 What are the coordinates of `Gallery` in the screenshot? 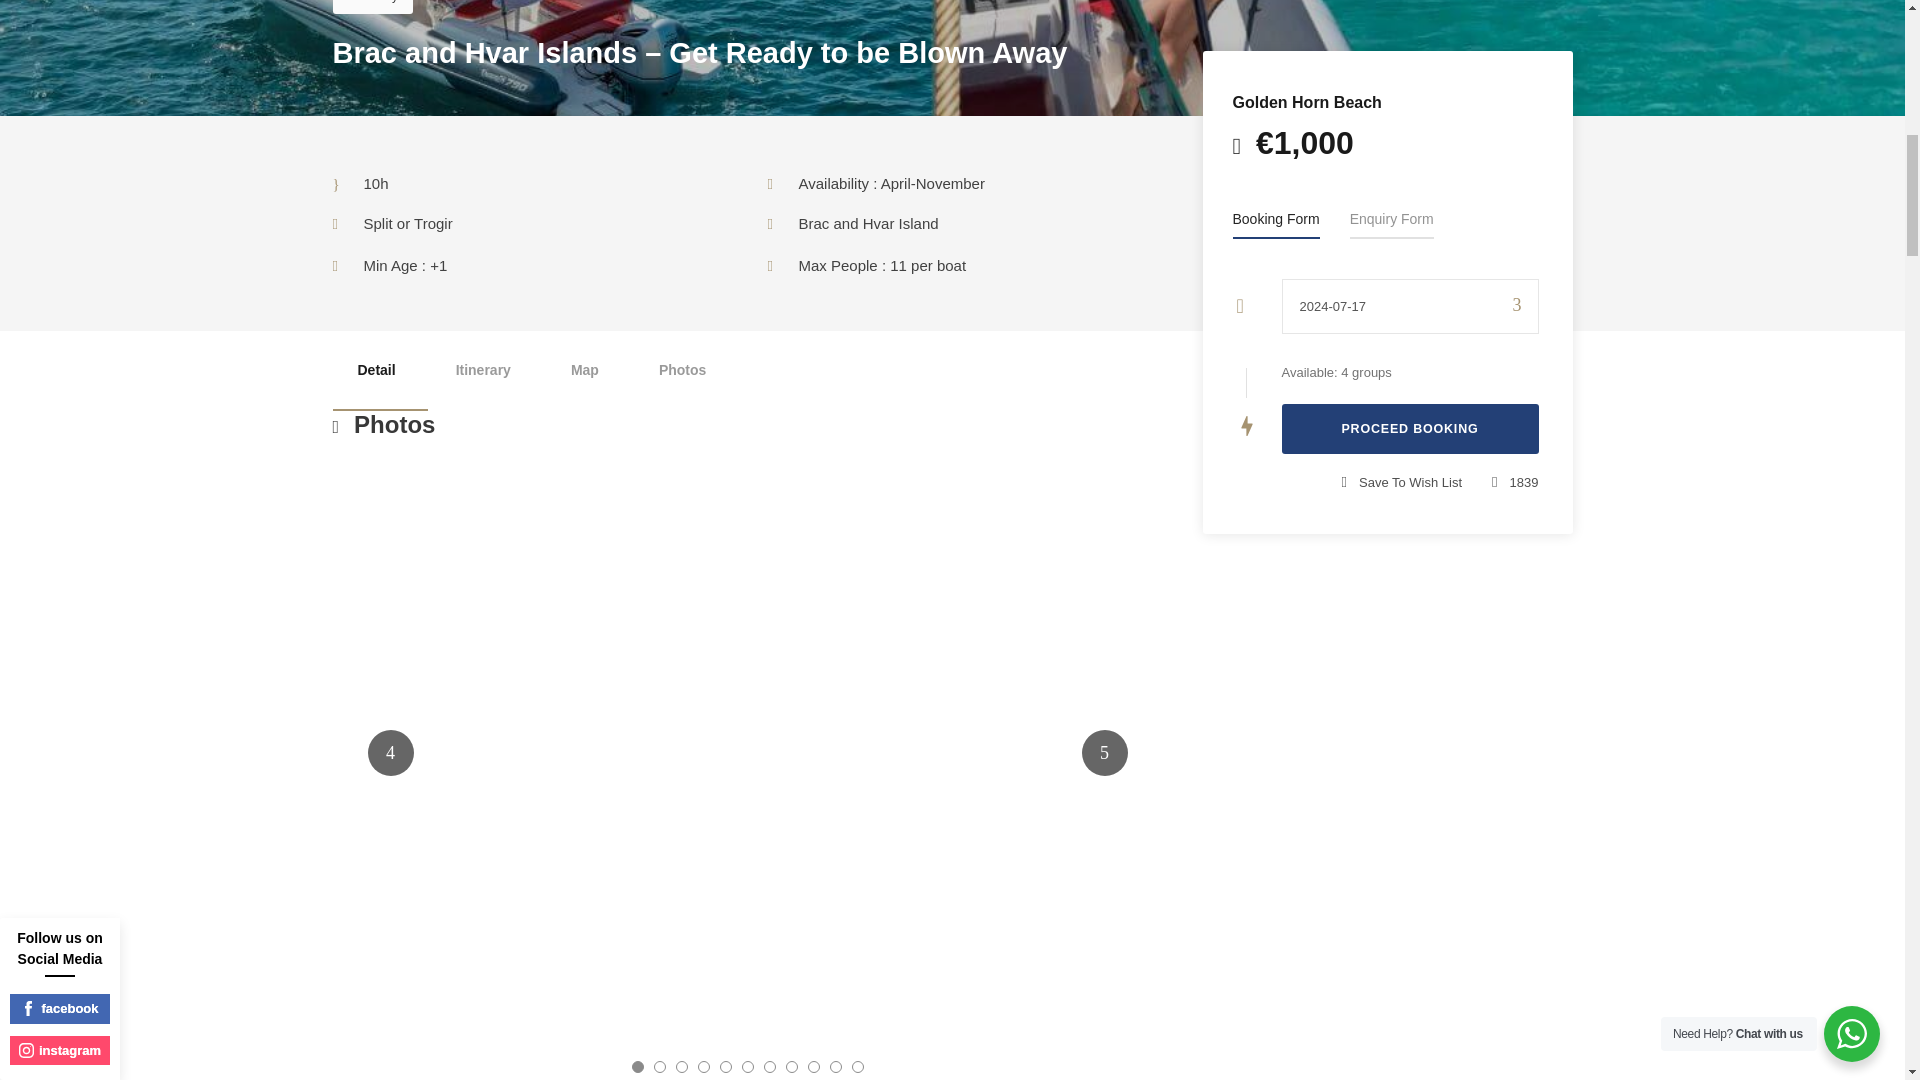 It's located at (372, 7).